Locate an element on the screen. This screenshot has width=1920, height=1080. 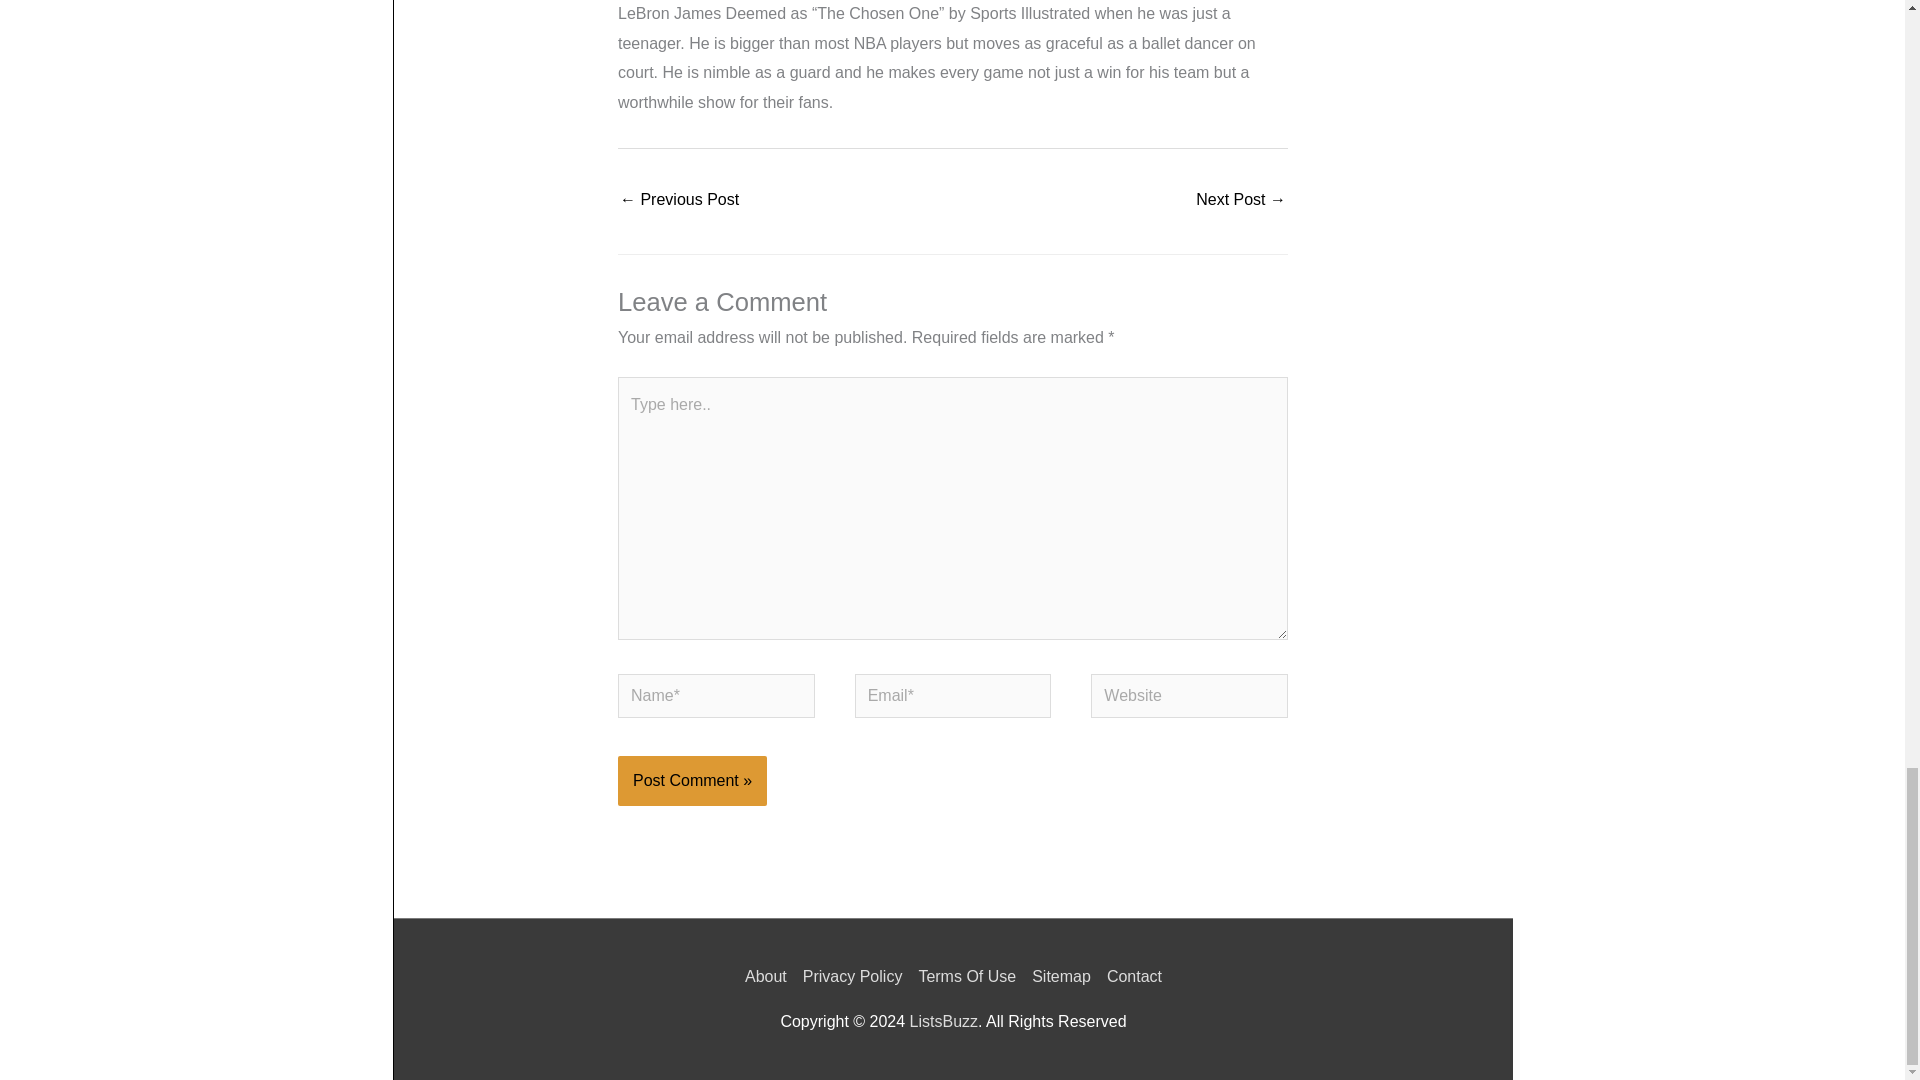
Top 10 Perks of Being a Single Girl is located at coordinates (680, 201).